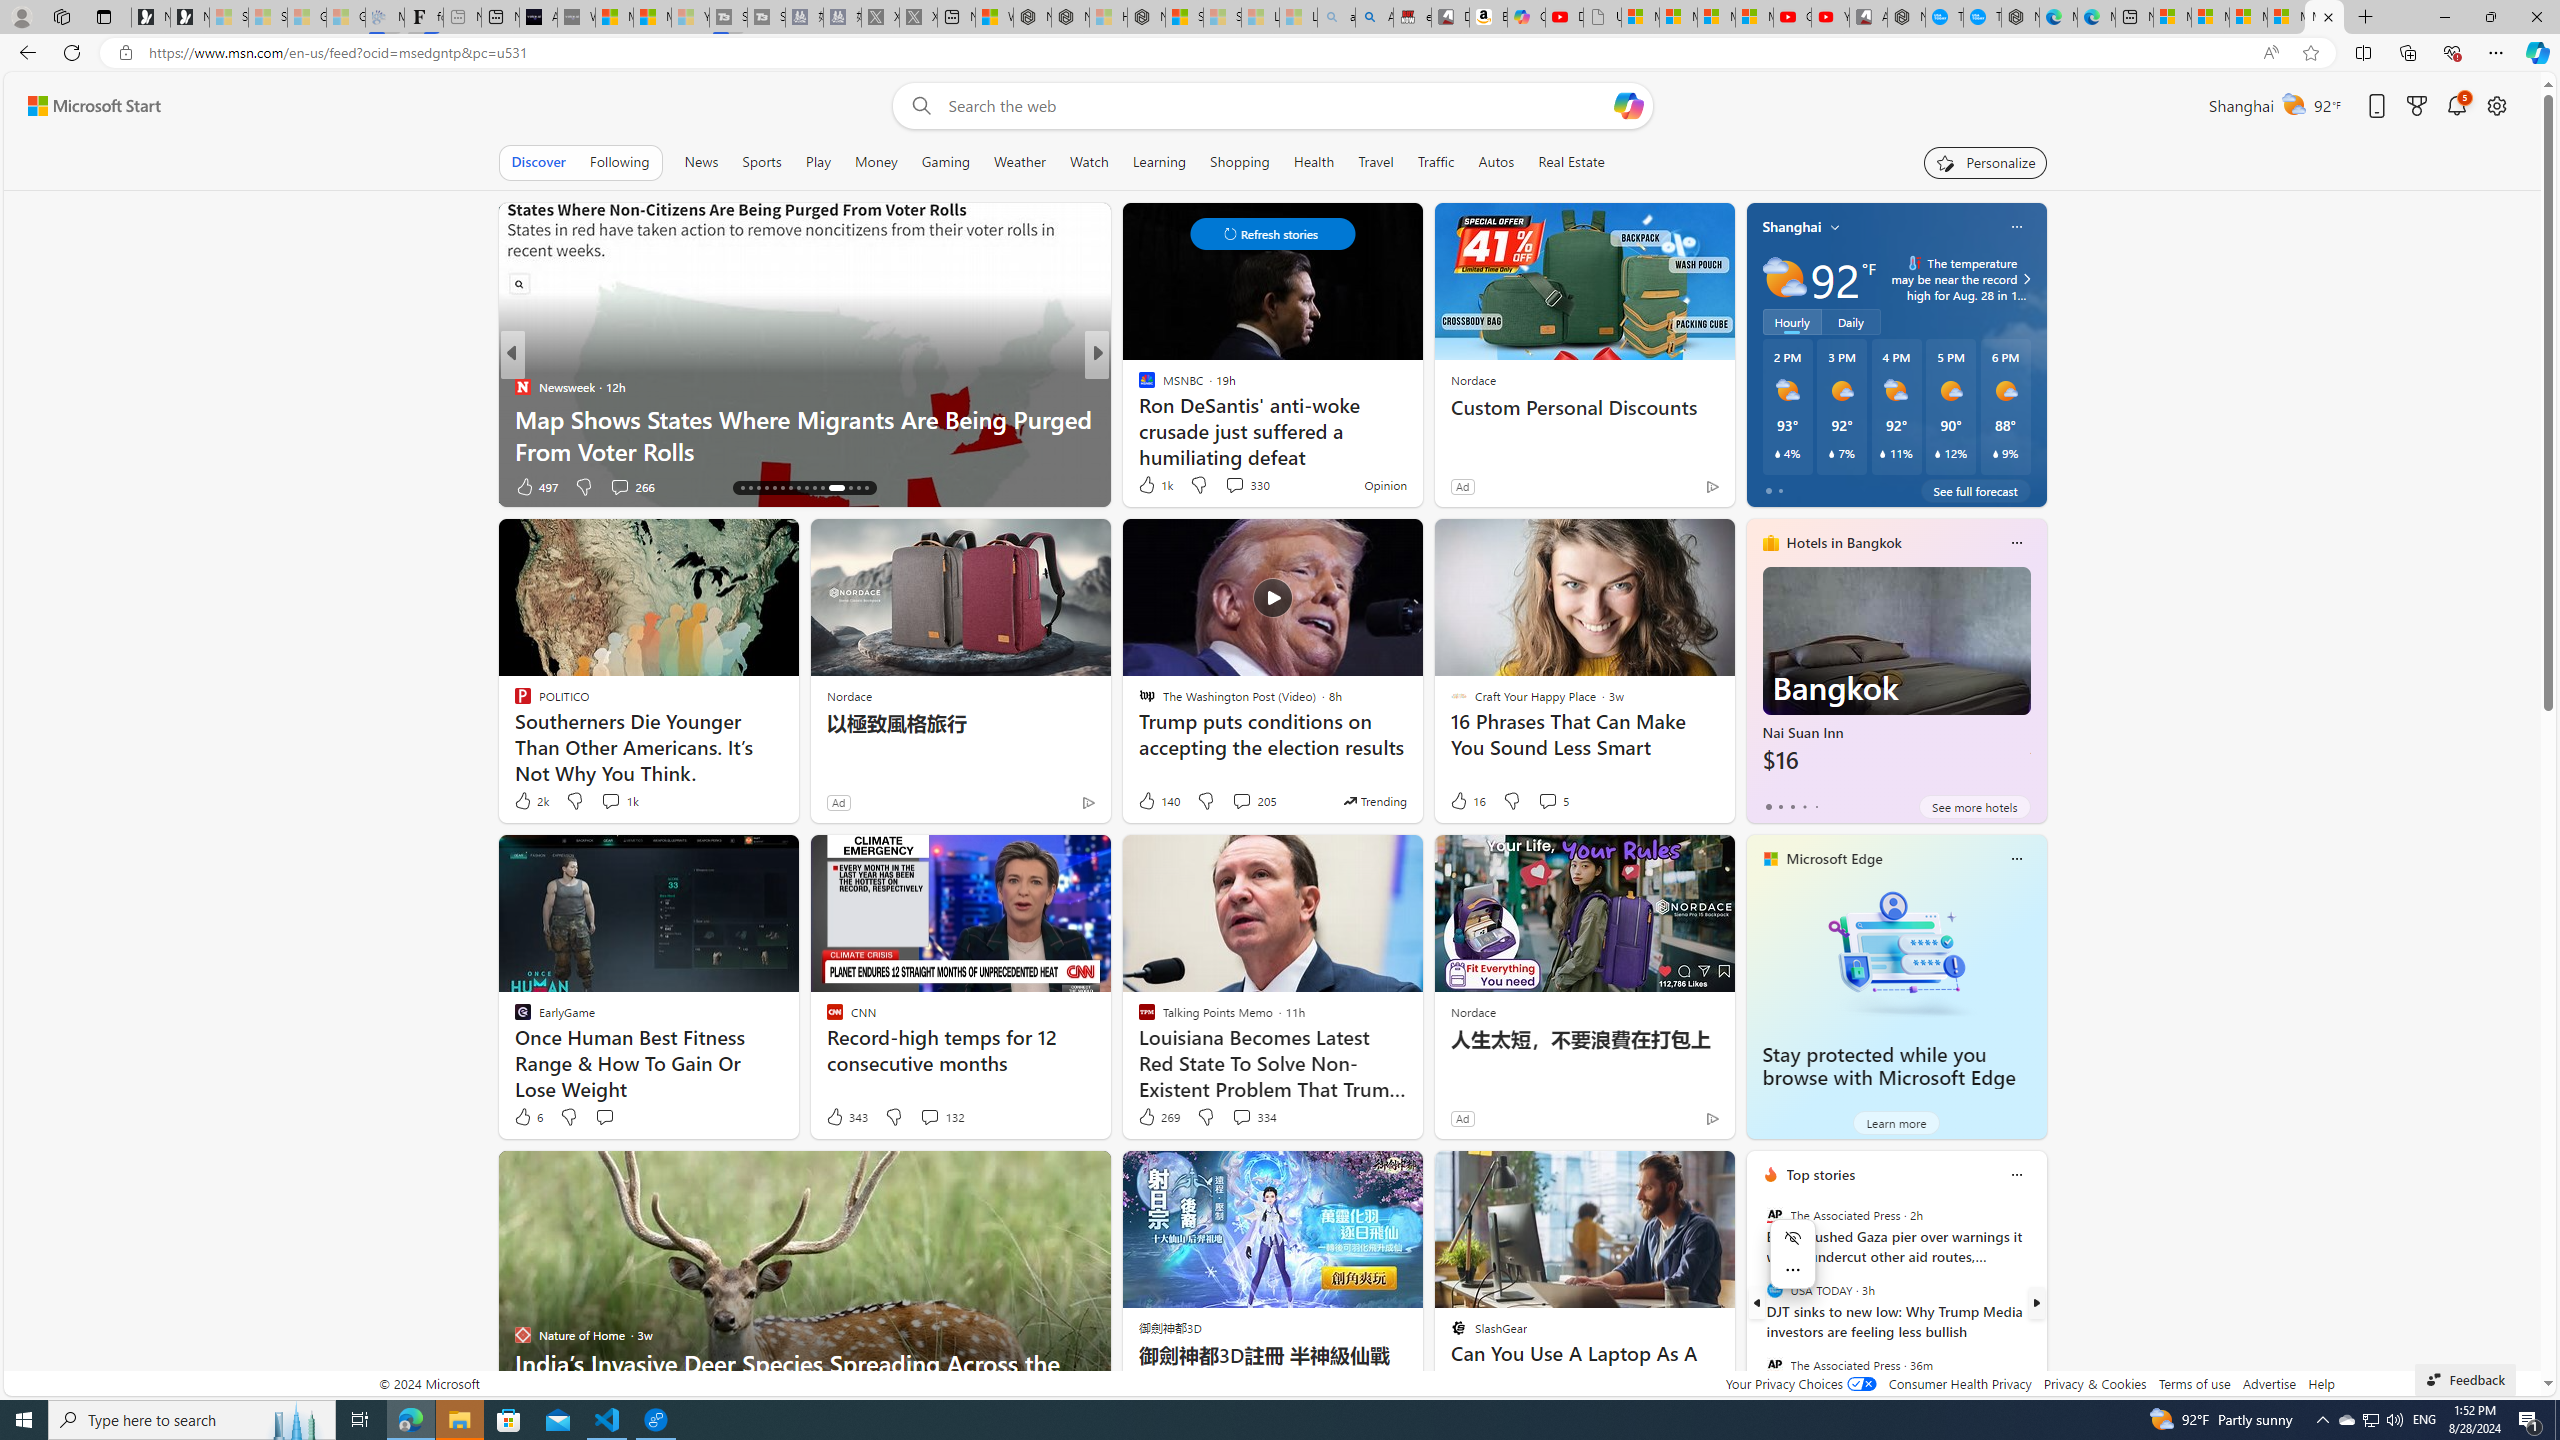  Describe the element at coordinates (1254, 1116) in the screenshot. I see `View comments 334 Comment` at that location.